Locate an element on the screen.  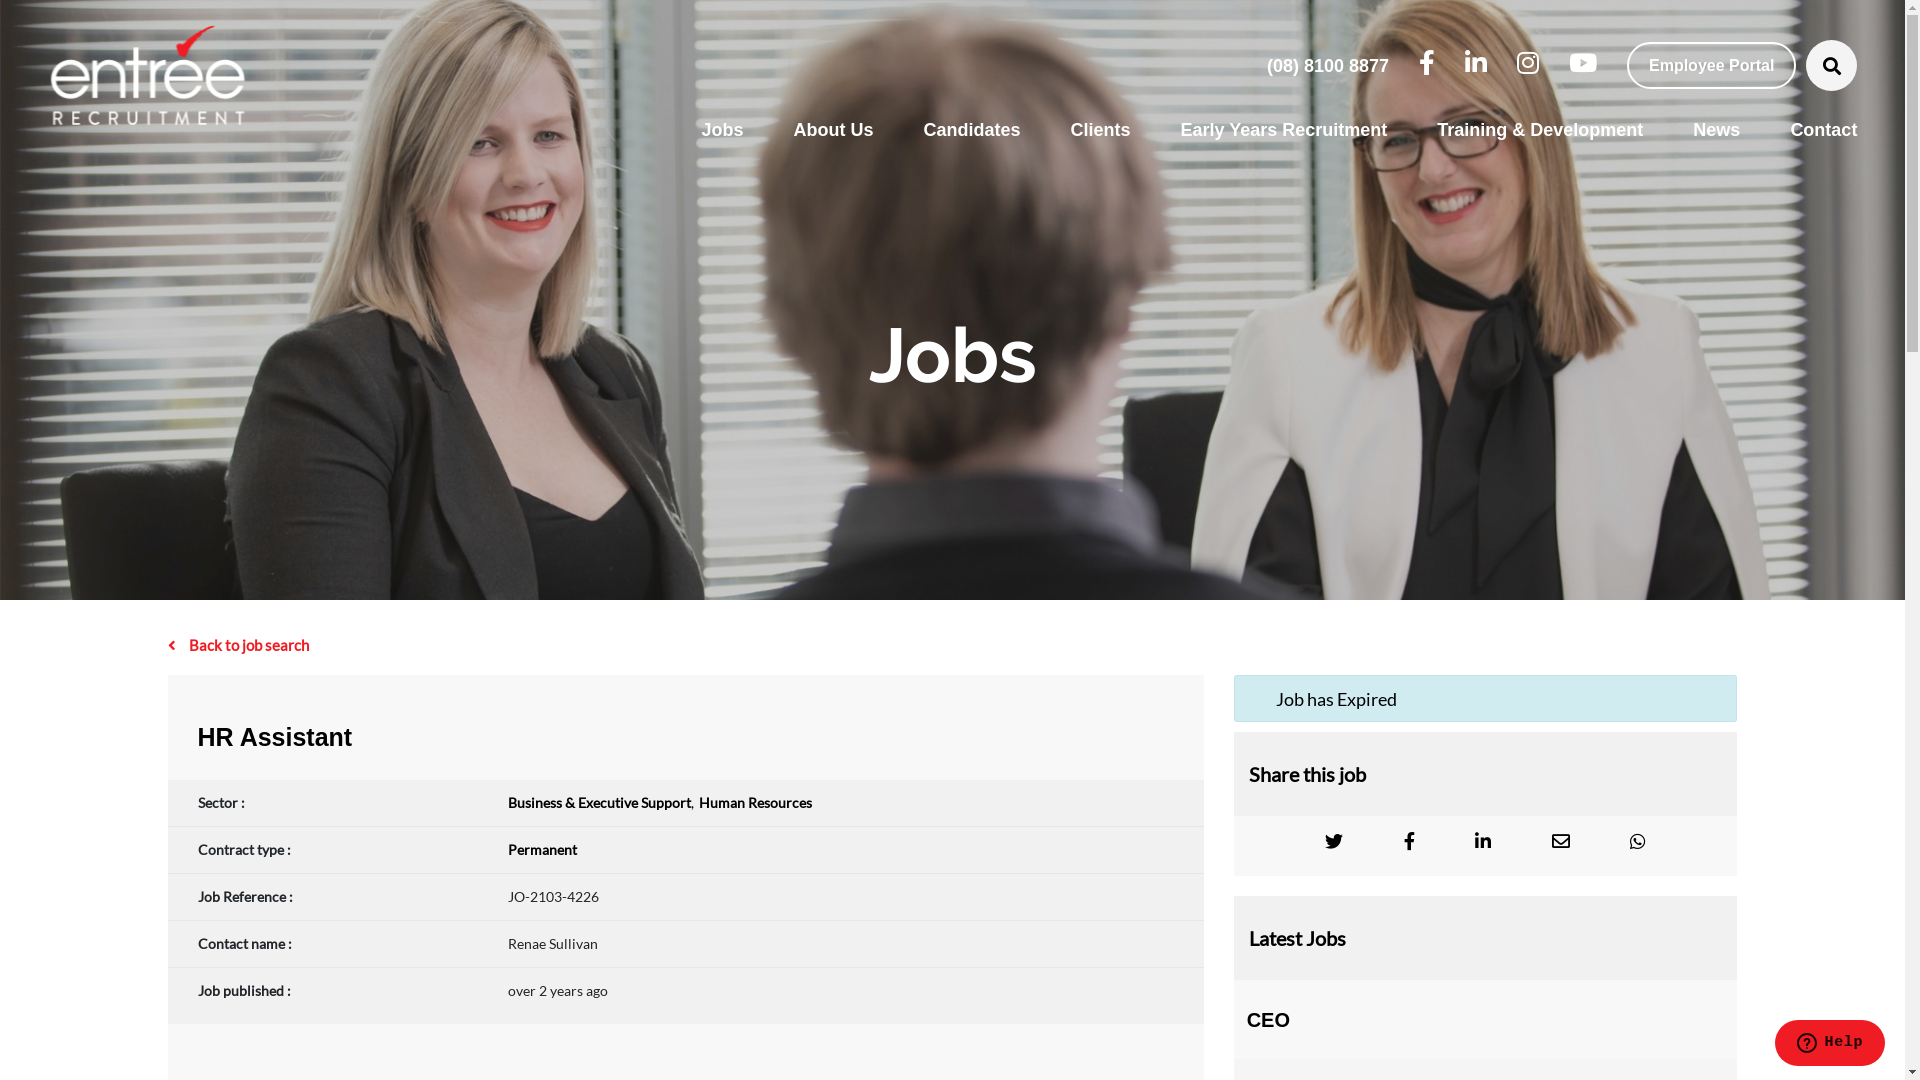
Back to job search is located at coordinates (953, 645).